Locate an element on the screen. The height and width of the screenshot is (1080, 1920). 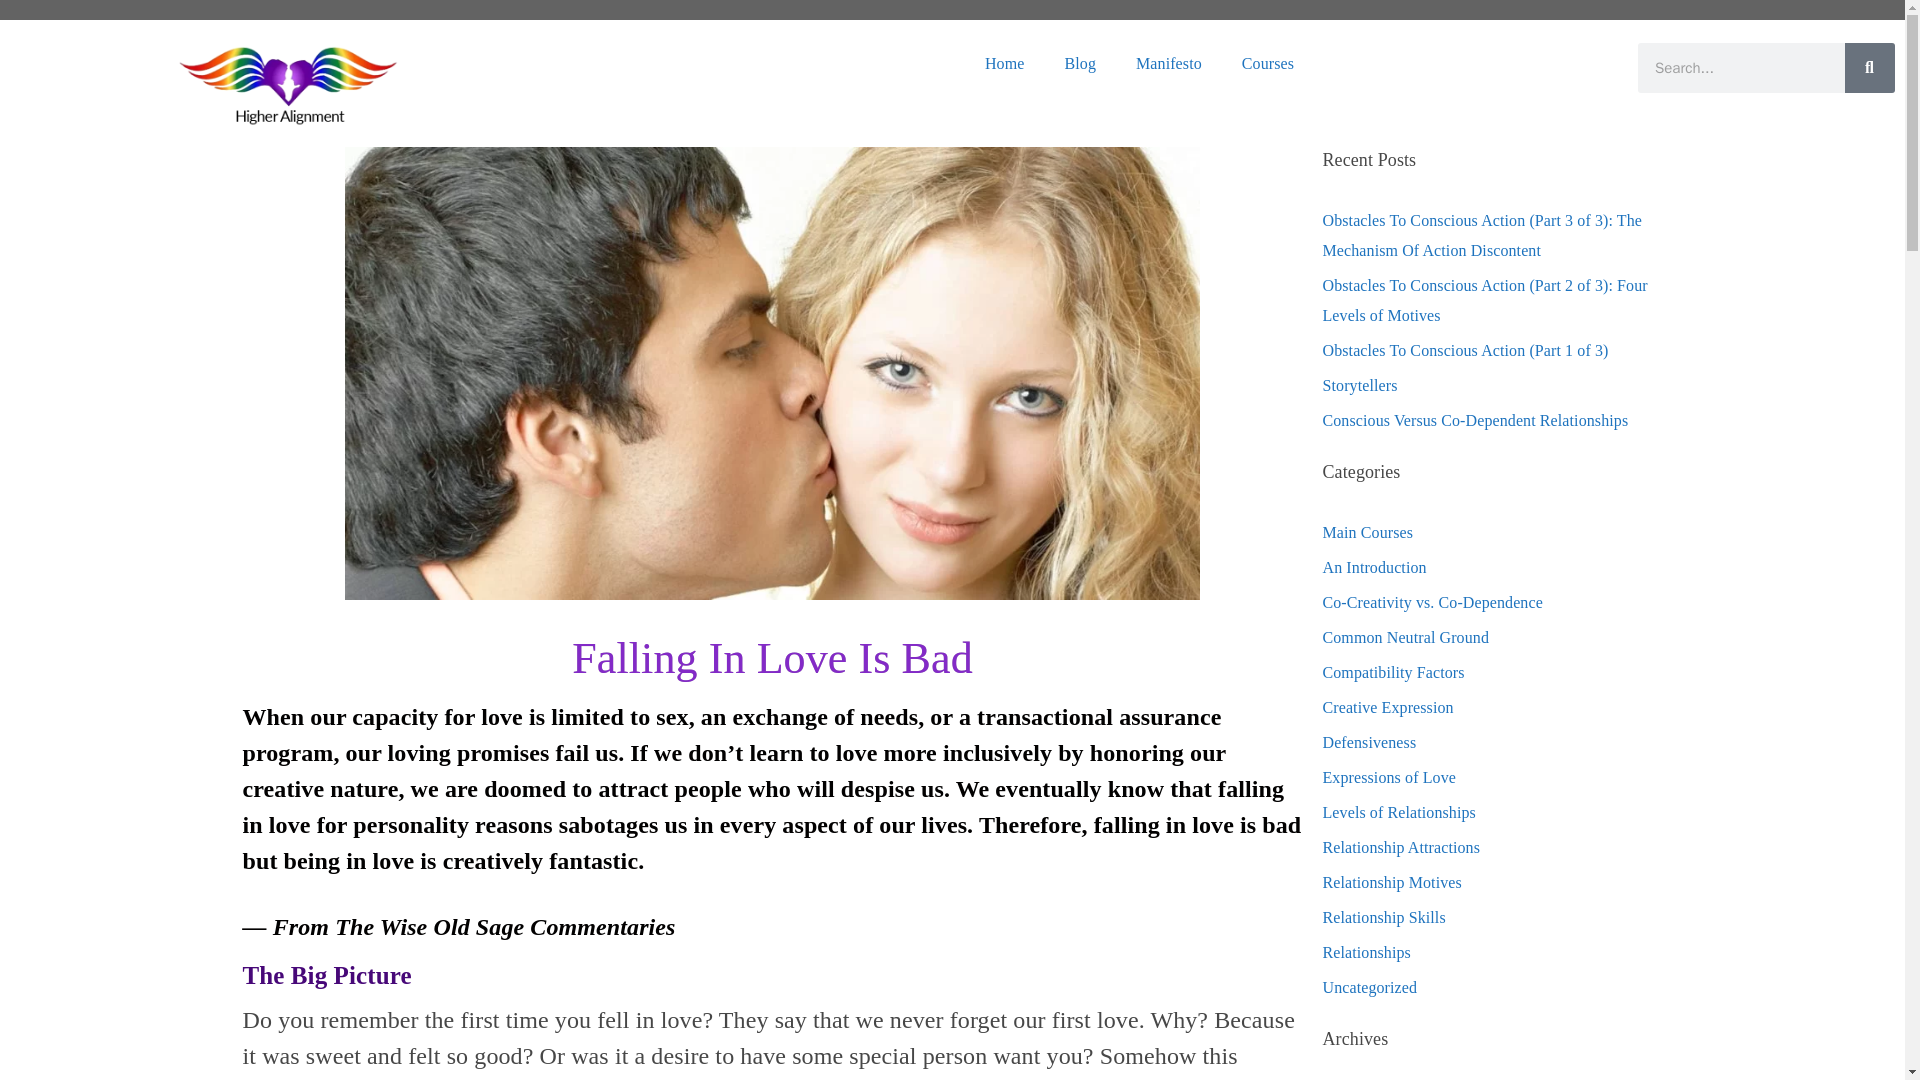
Relationship Attractions is located at coordinates (1401, 848).